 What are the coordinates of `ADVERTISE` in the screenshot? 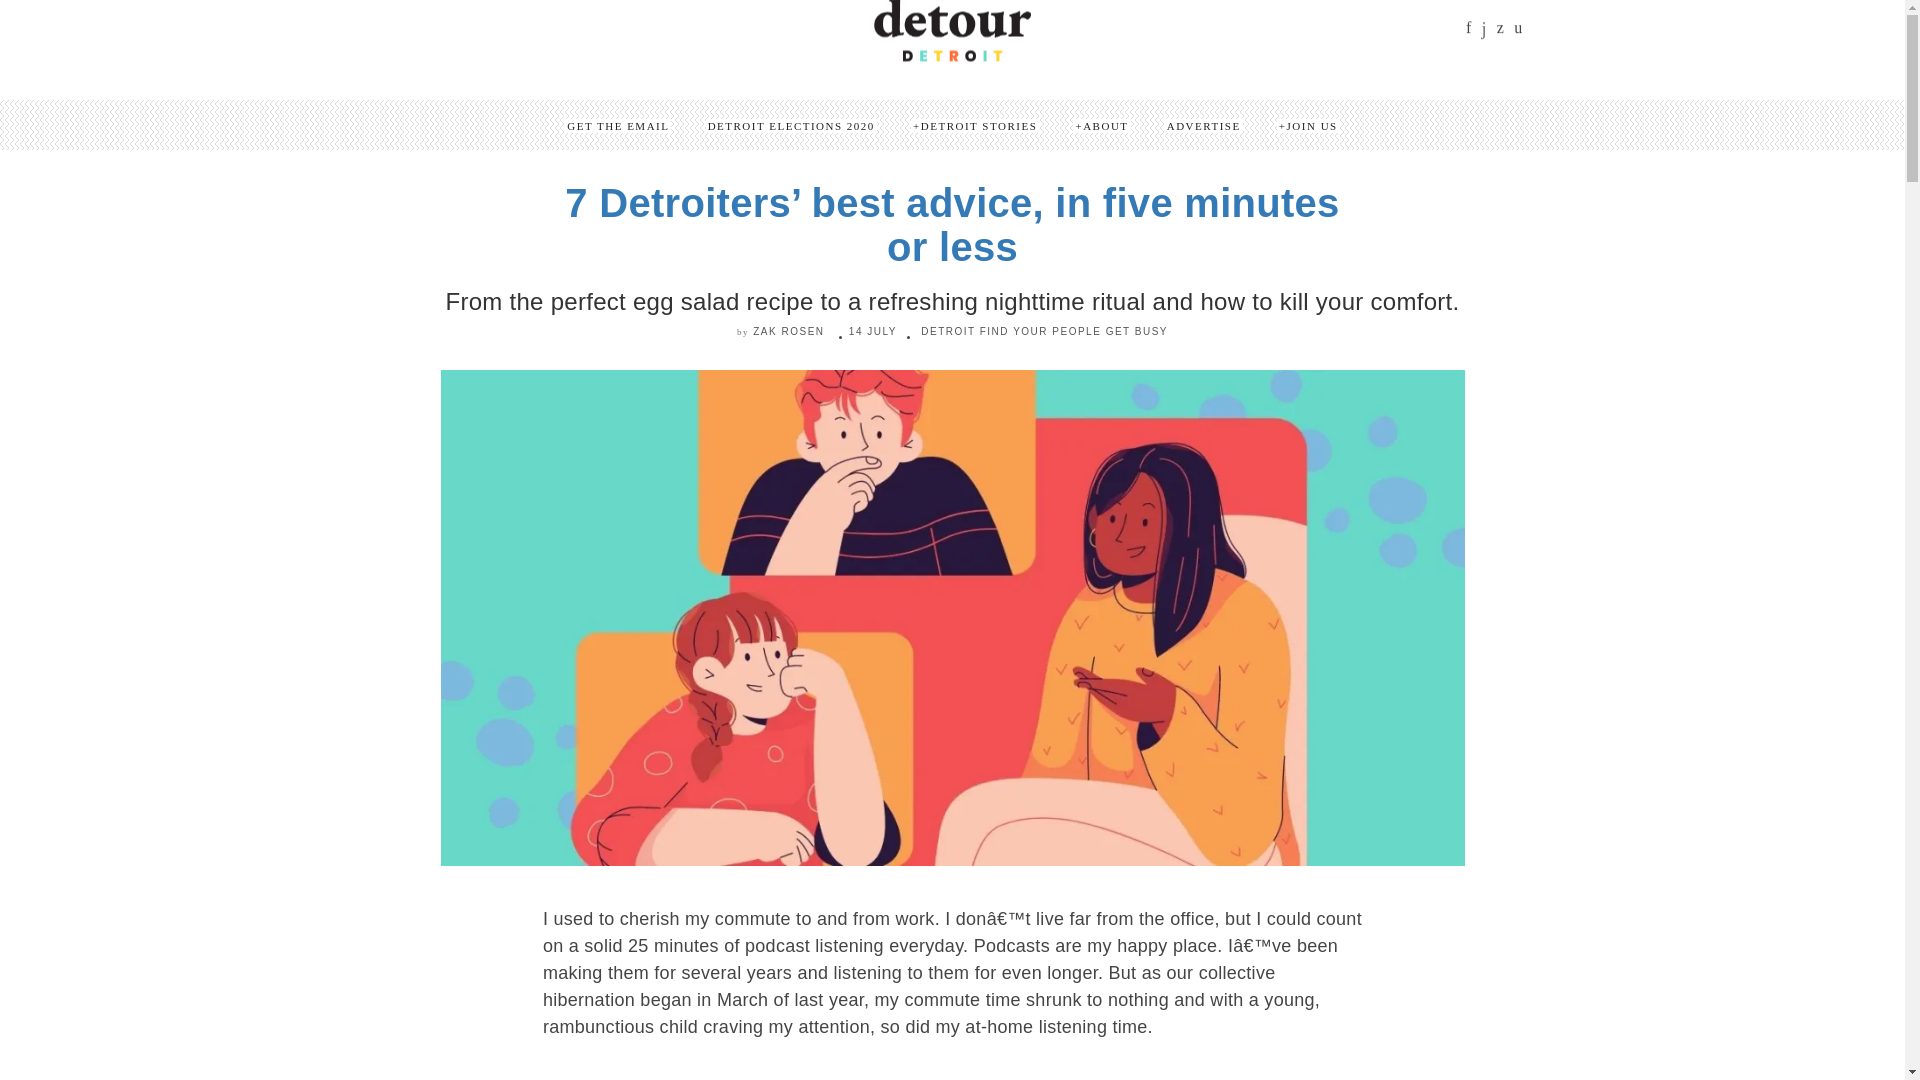 It's located at (1204, 125).